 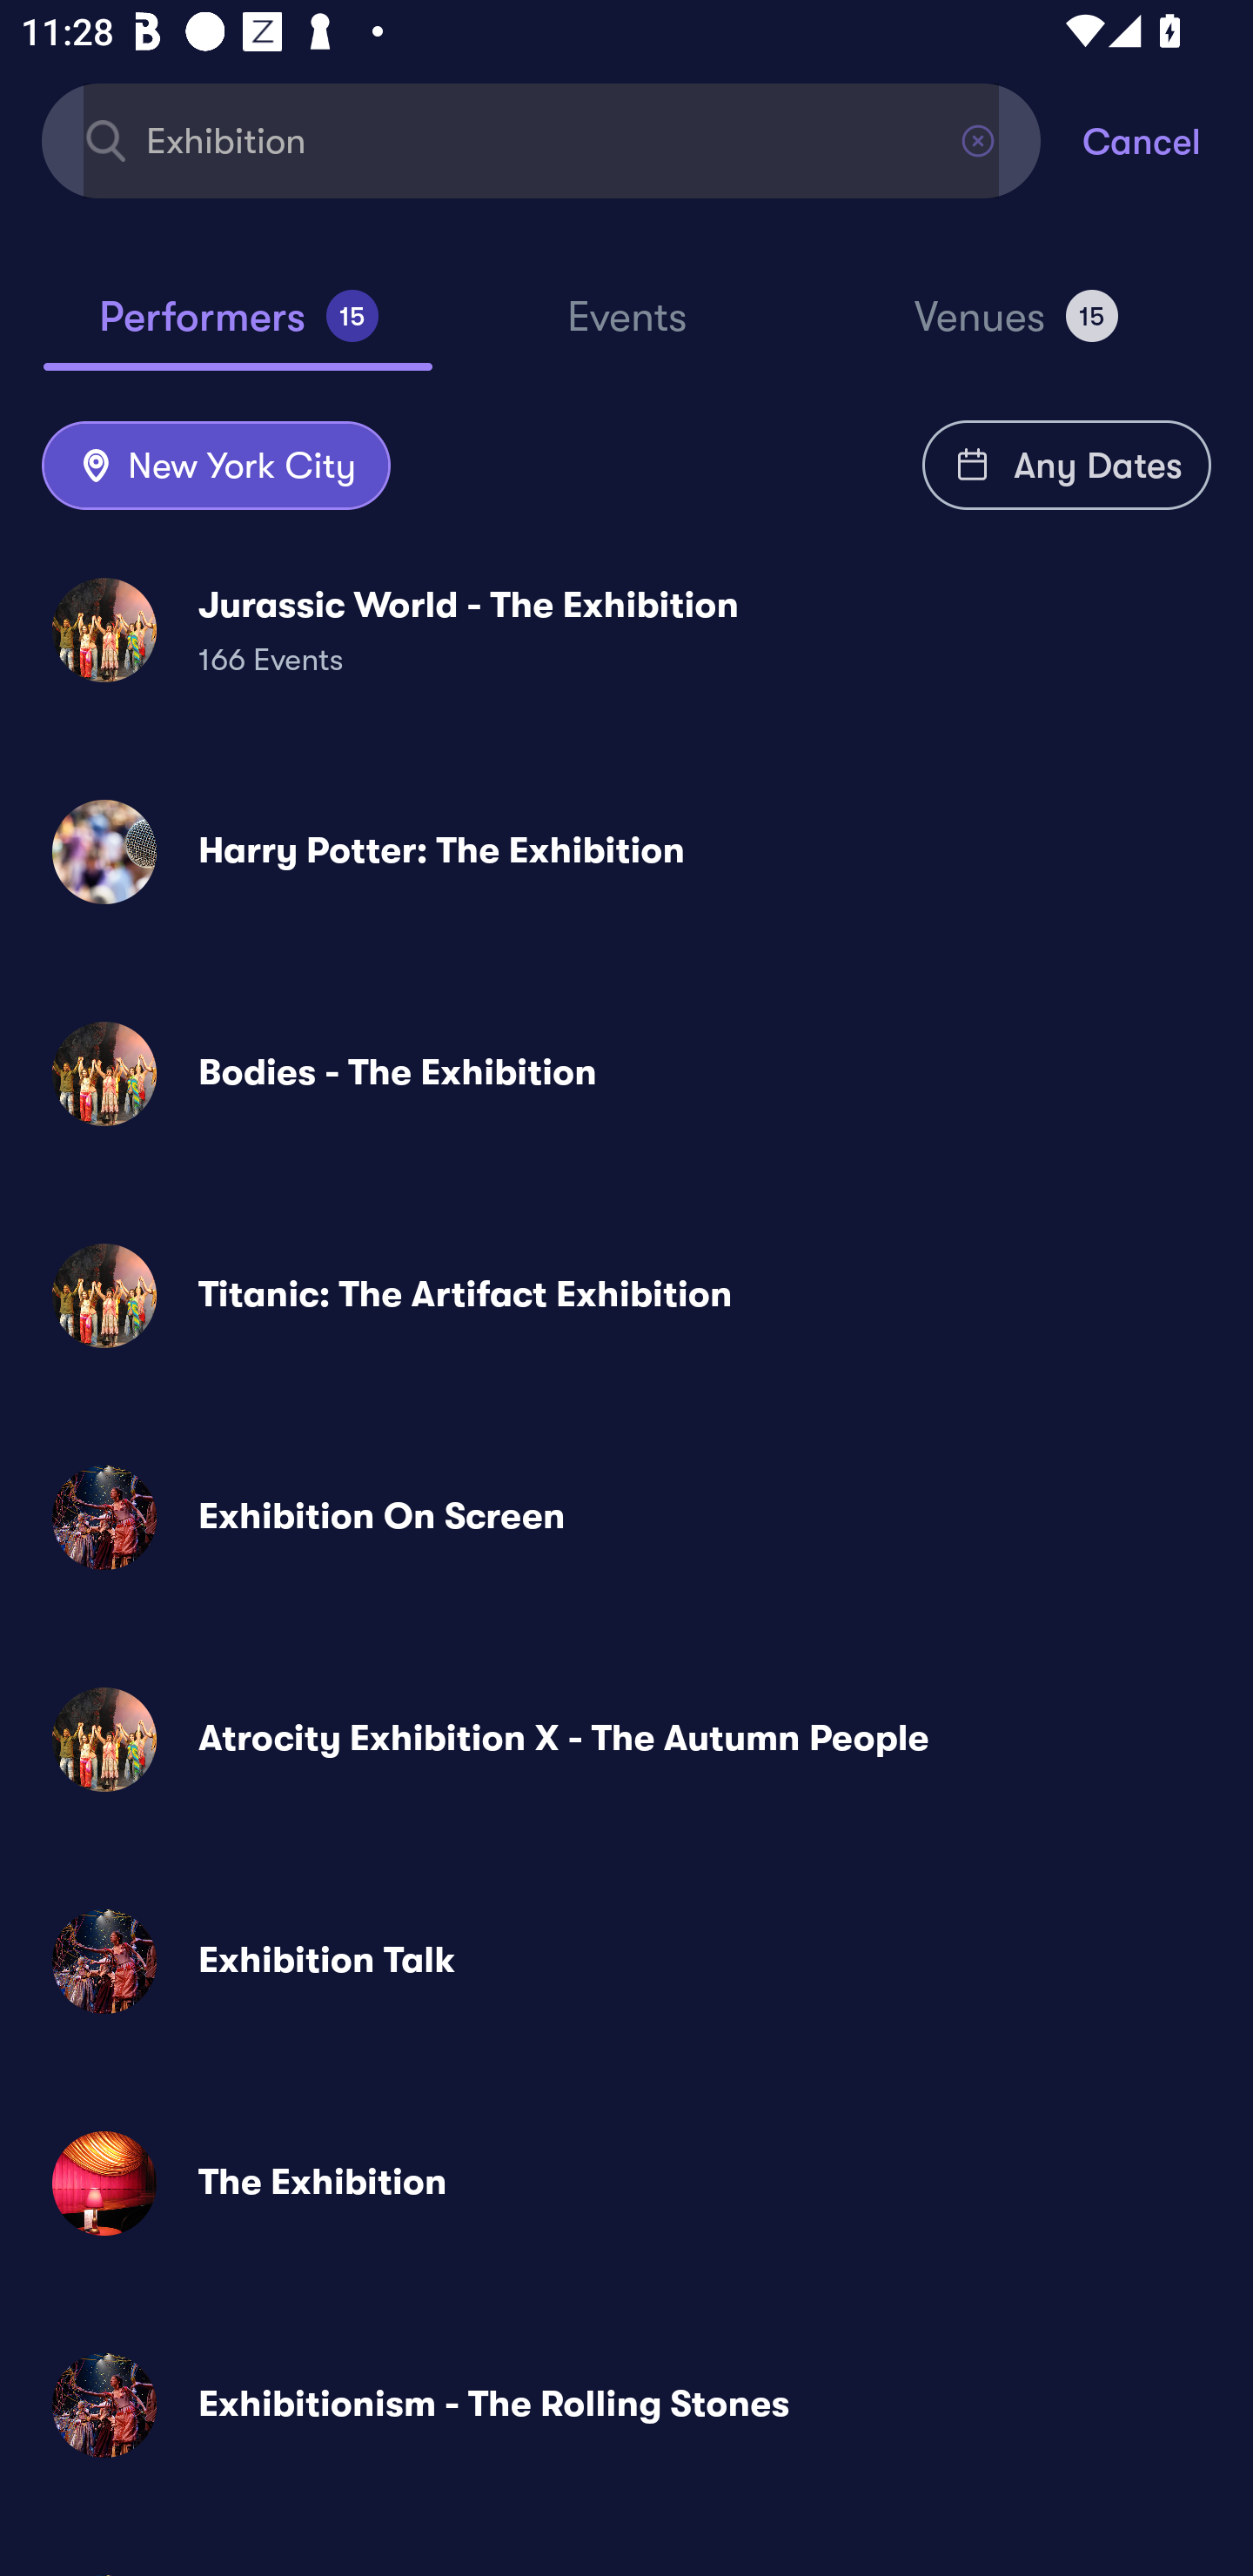 What do you see at coordinates (541, 139) in the screenshot?
I see `Exhibition Find` at bounding box center [541, 139].